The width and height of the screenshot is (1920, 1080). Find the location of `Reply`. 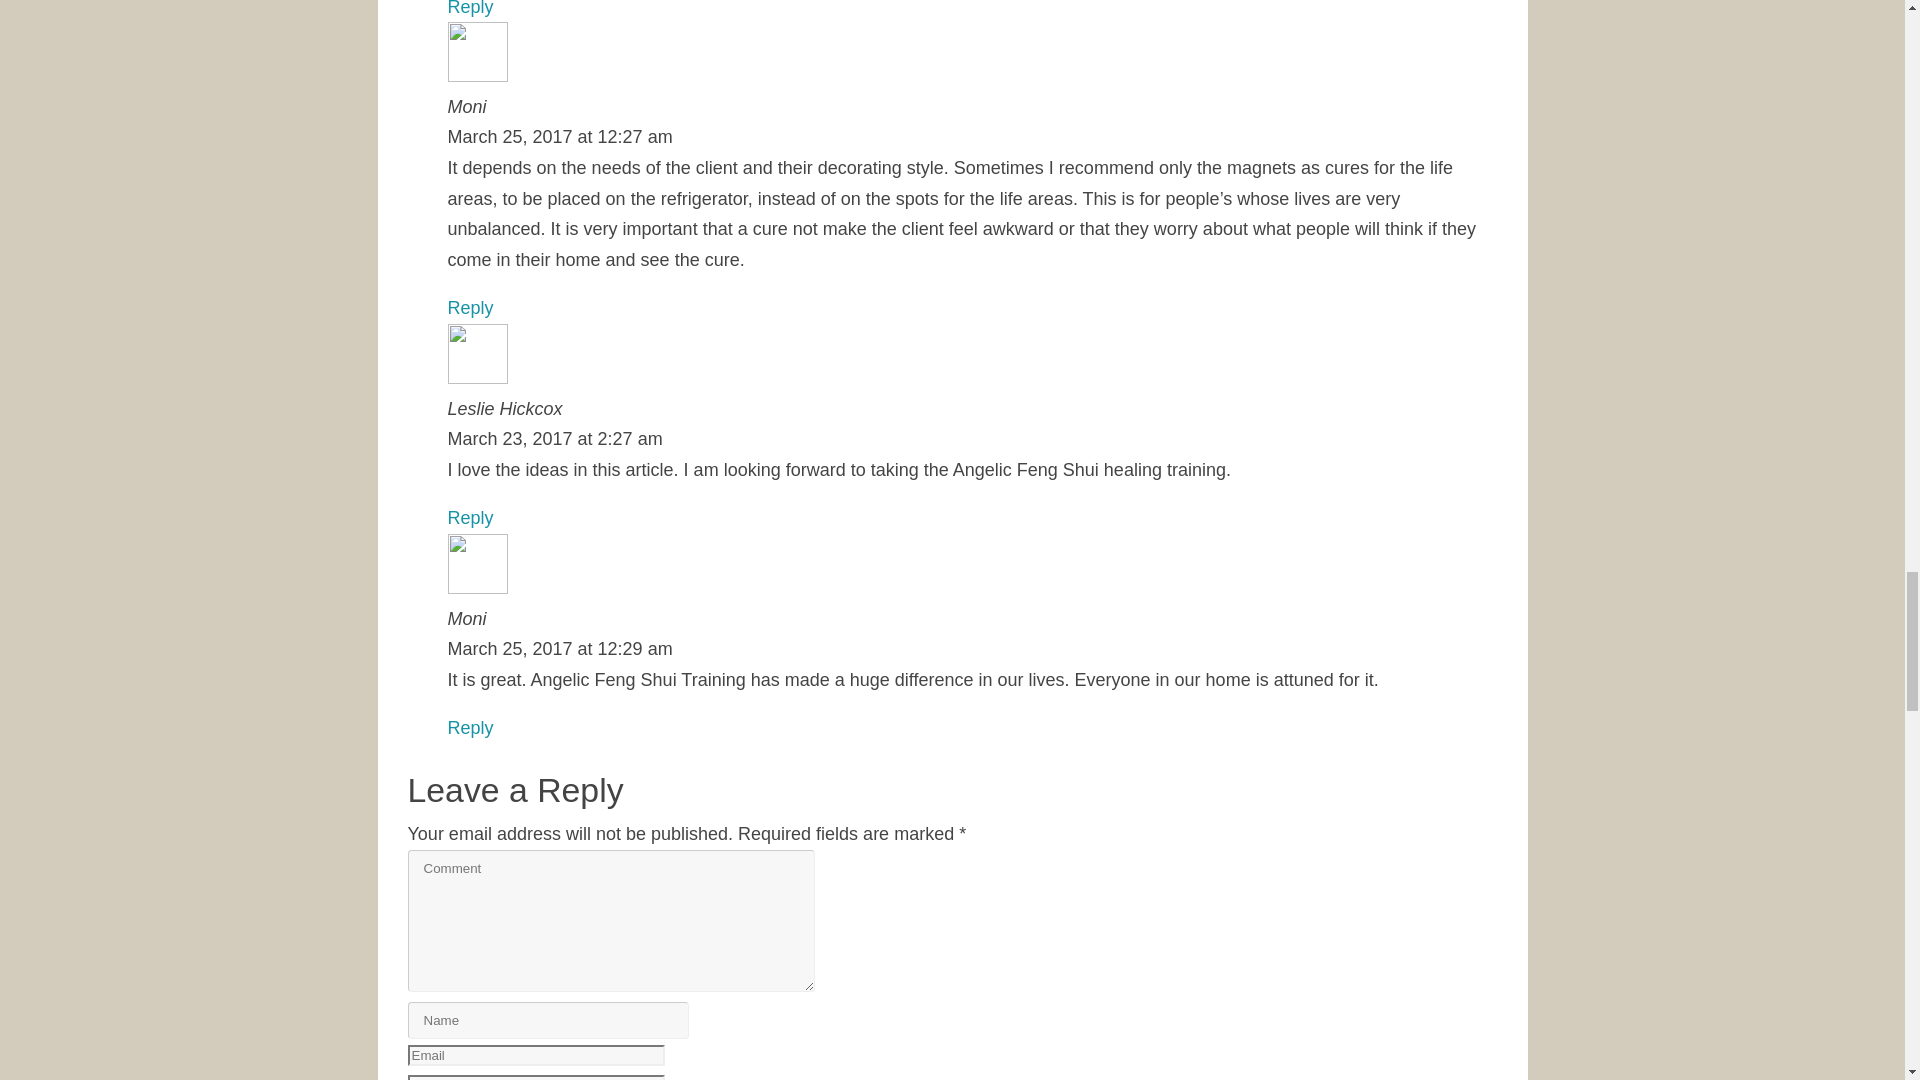

Reply is located at coordinates (470, 8).